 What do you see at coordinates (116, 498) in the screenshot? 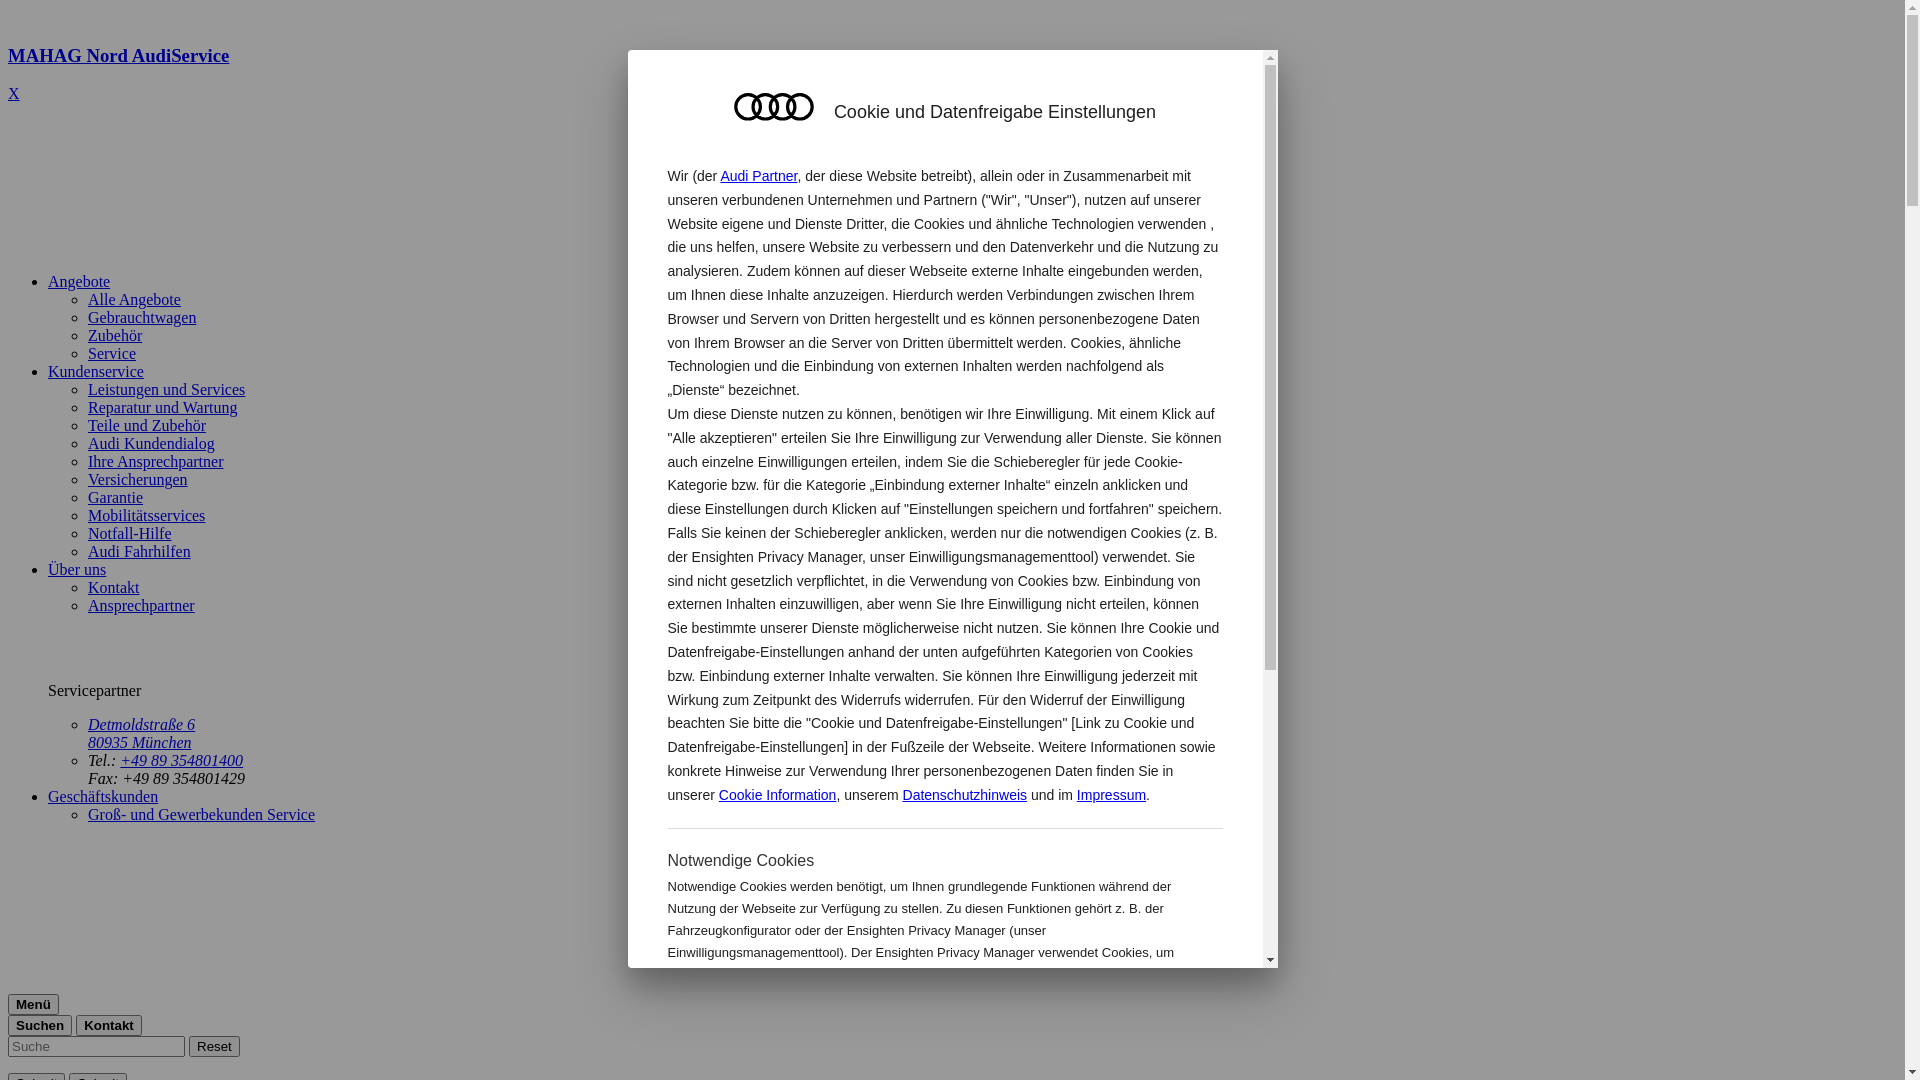
I see `Garantie` at bounding box center [116, 498].